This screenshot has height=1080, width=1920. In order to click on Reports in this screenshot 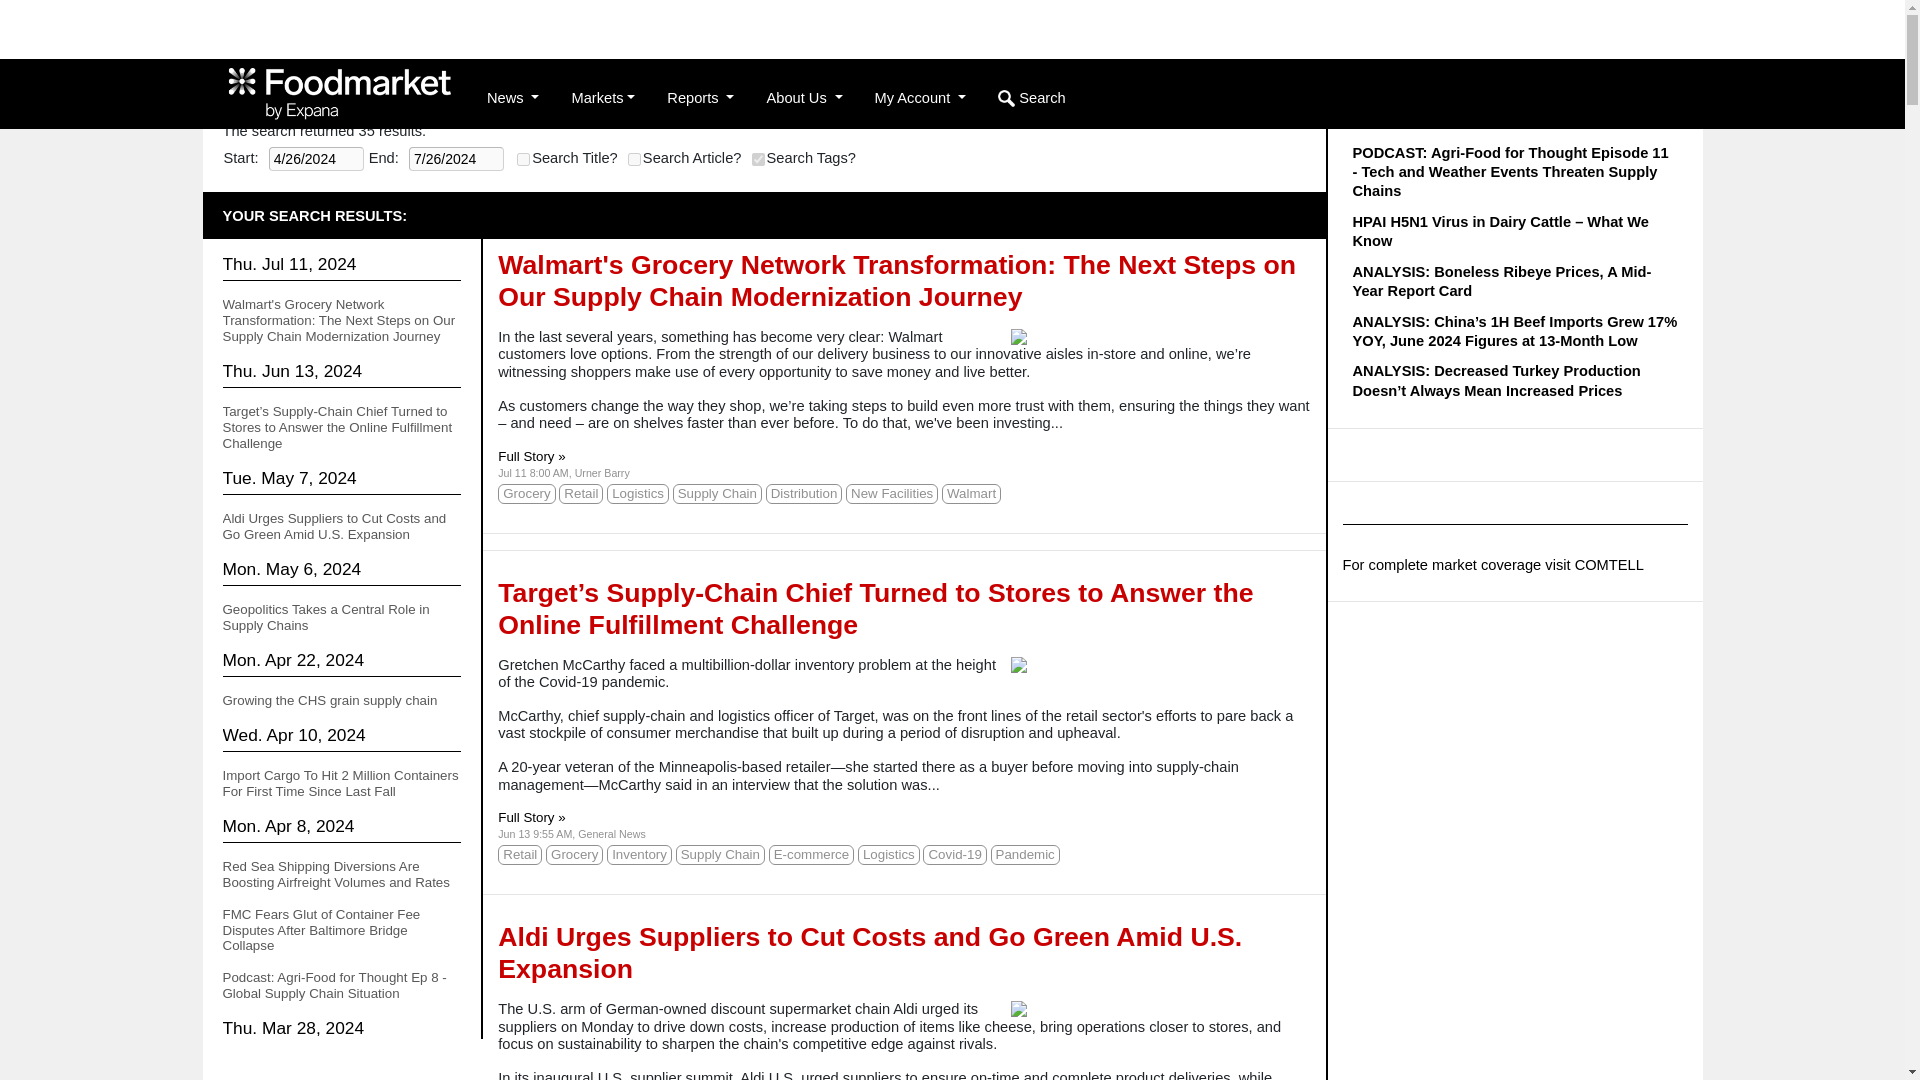, I will do `click(700, 98)`.